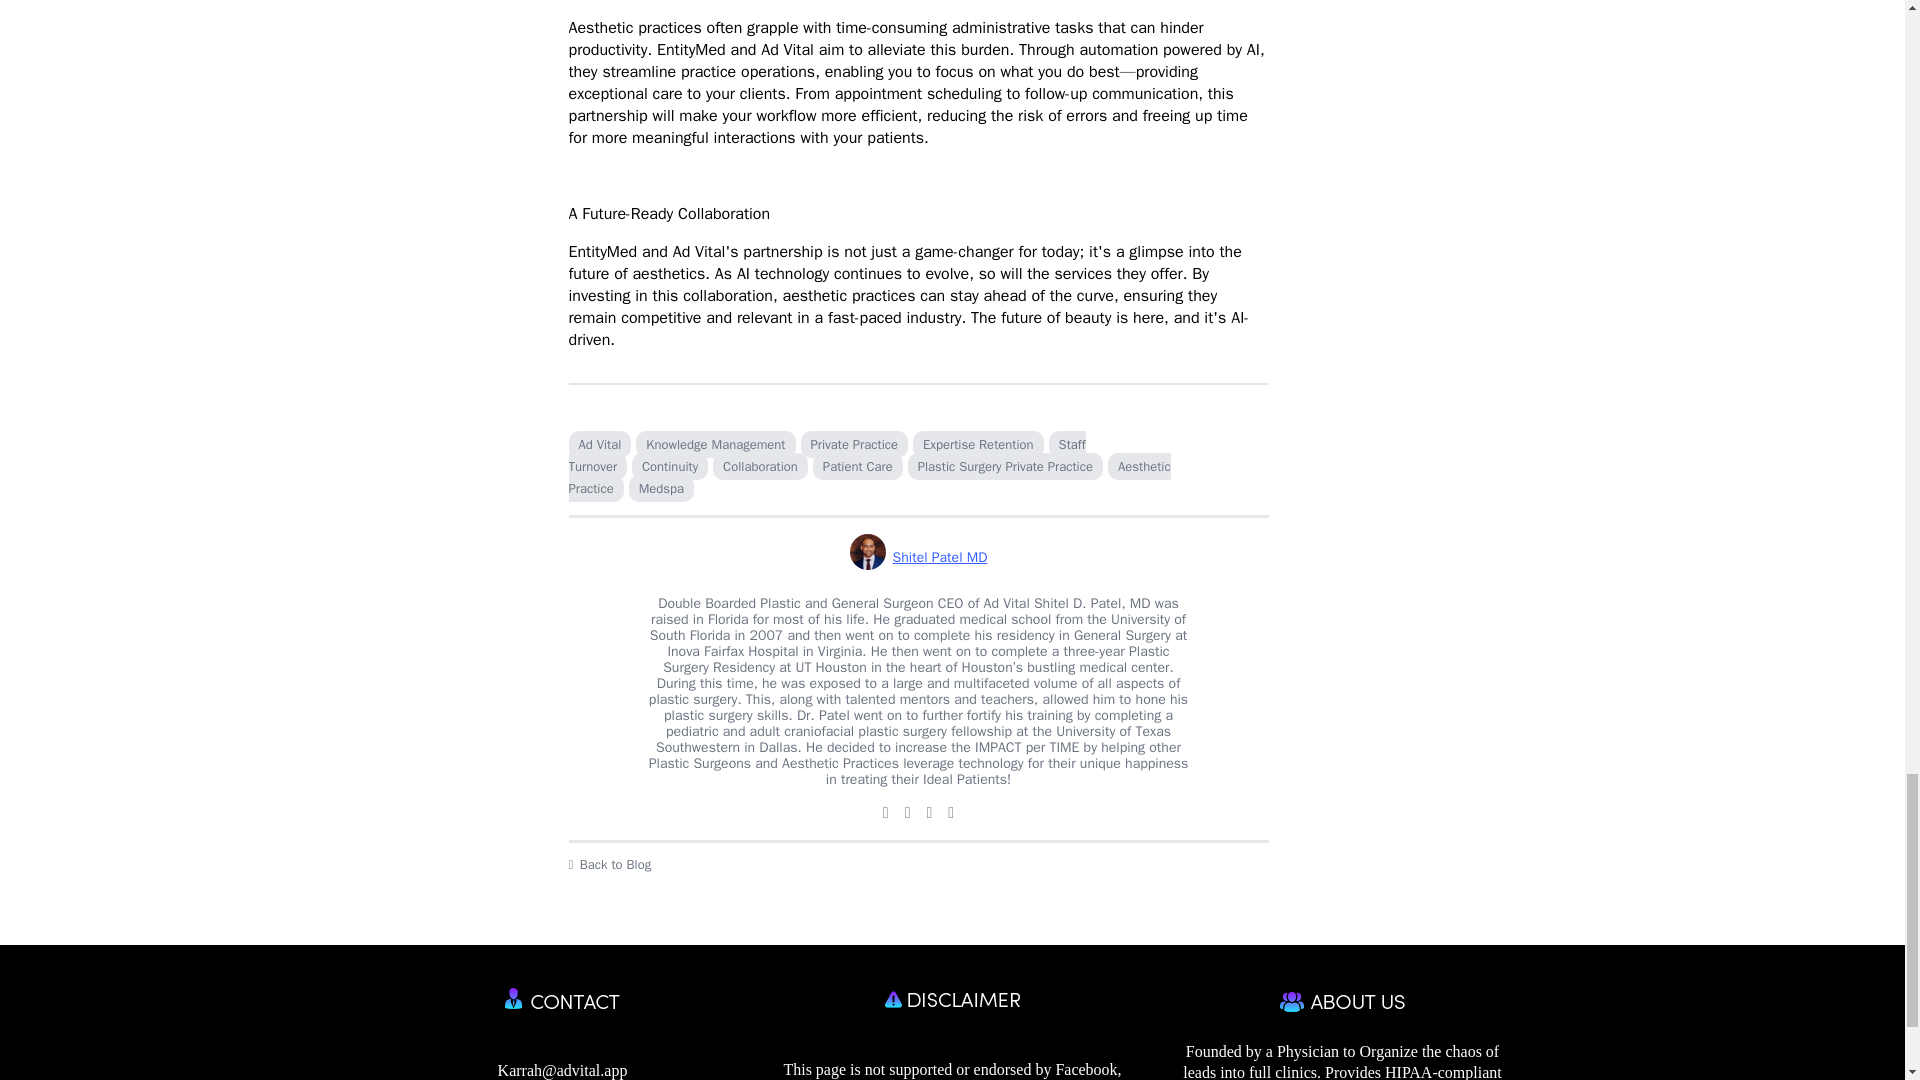  Describe the element at coordinates (918, 864) in the screenshot. I see `Back to Blog` at that location.